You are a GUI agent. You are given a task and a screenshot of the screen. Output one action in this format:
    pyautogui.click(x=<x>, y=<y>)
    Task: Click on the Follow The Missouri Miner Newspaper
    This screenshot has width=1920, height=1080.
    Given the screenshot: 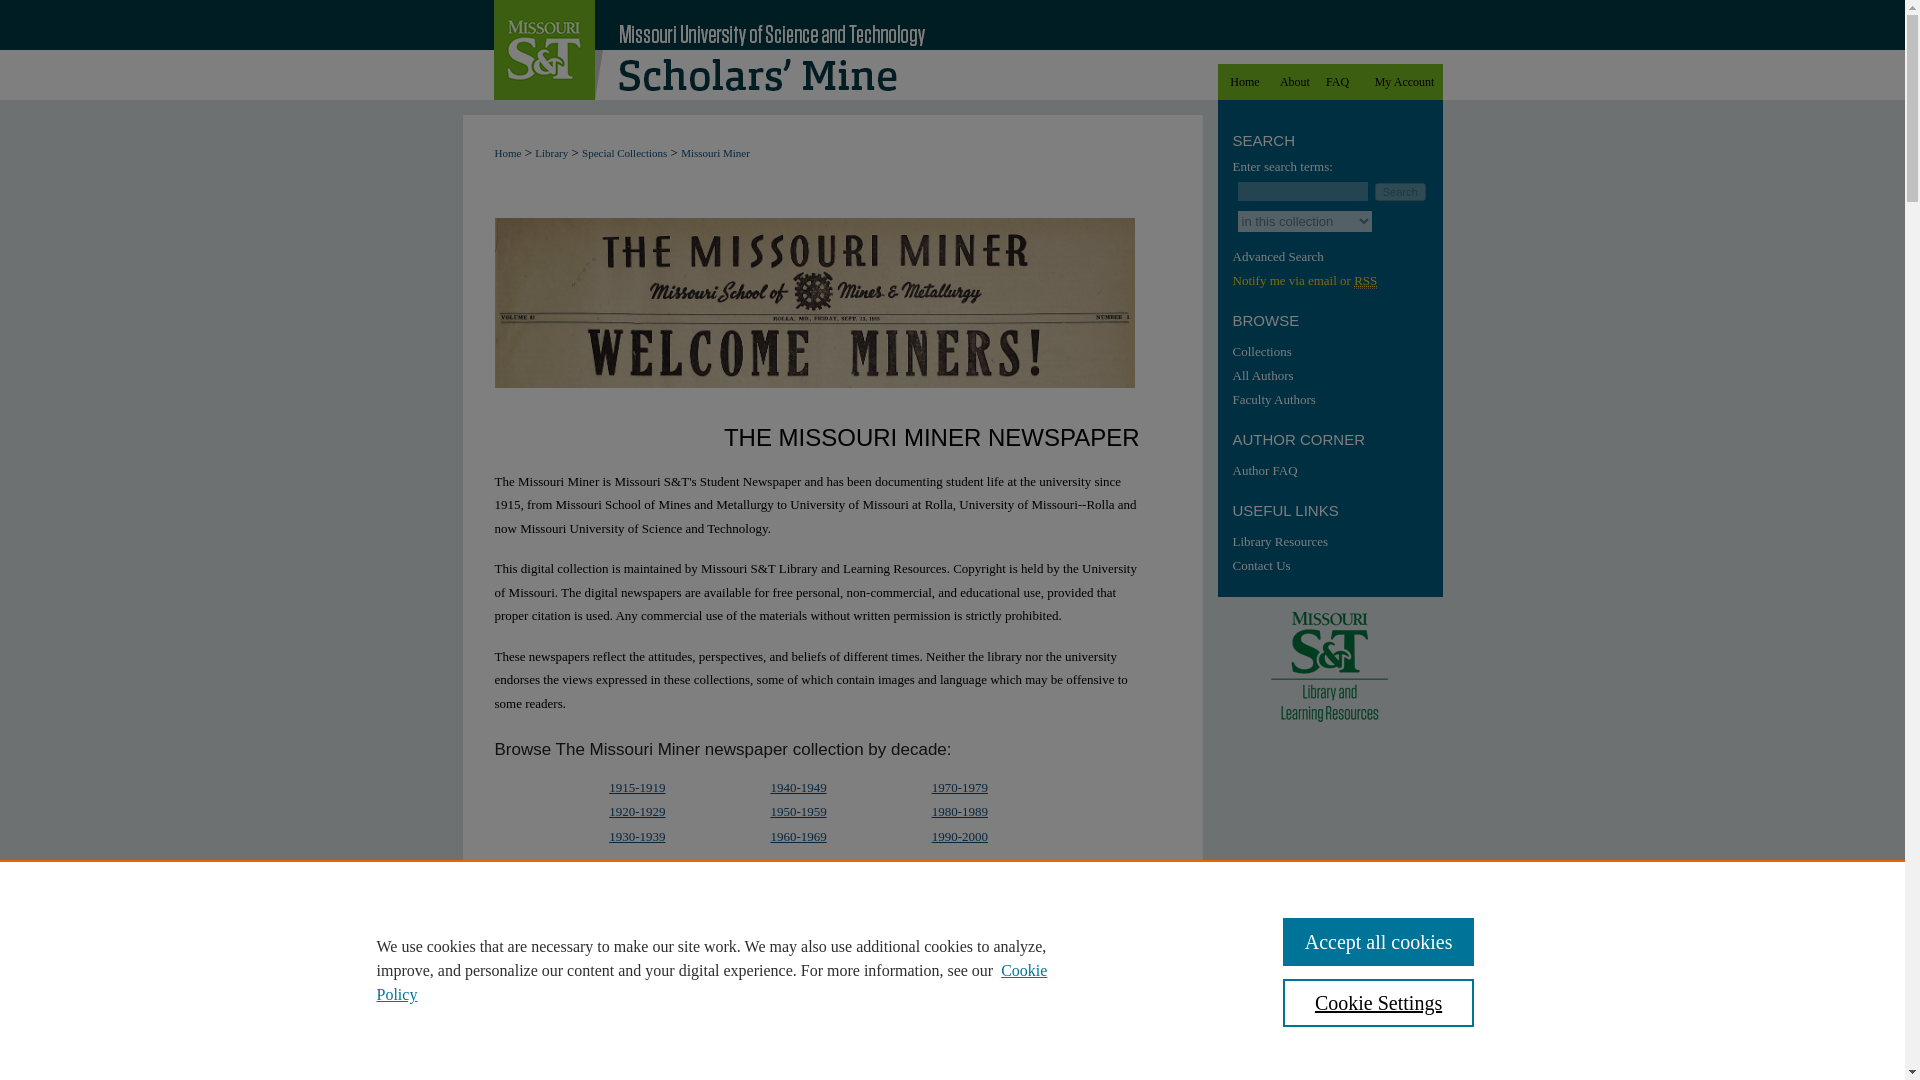 What is the action you would take?
    pyautogui.click(x=1138, y=910)
    